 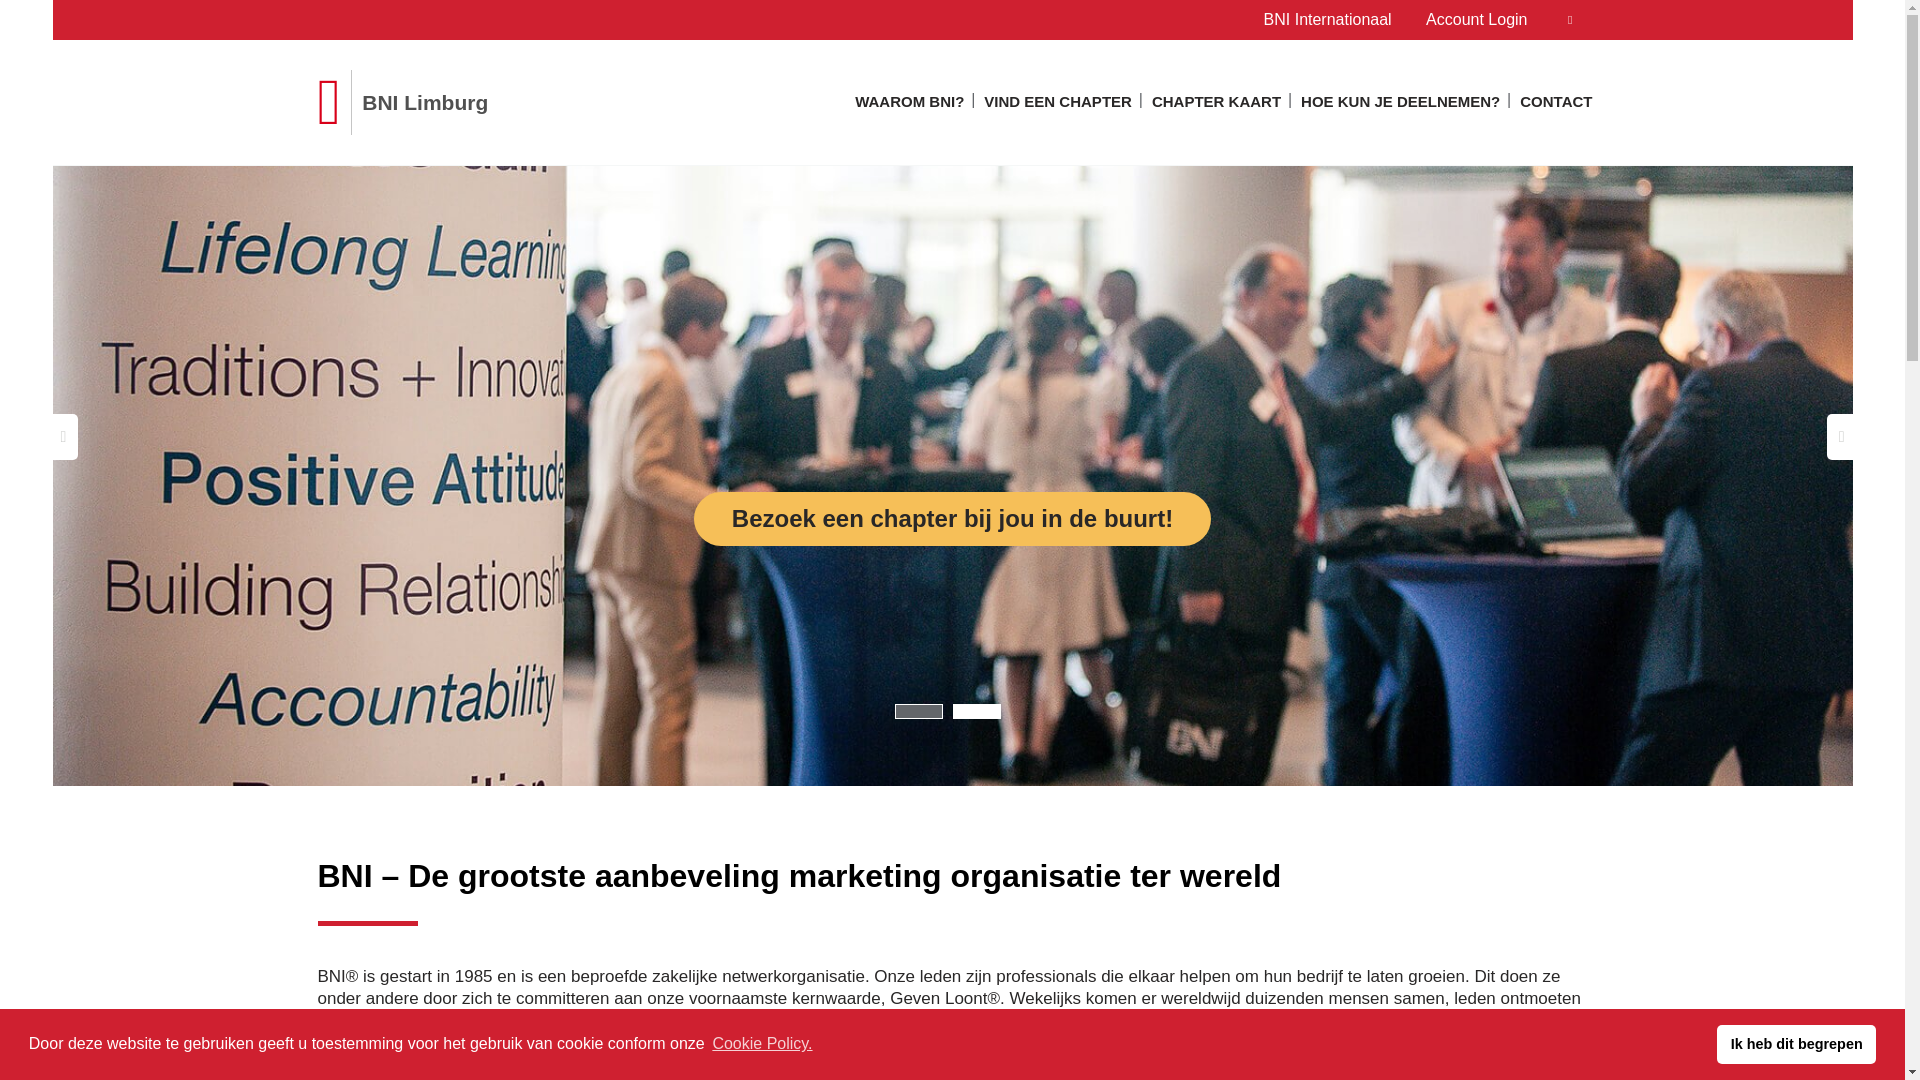 I want to click on CHAPTER KAART, so click(x=1216, y=107).